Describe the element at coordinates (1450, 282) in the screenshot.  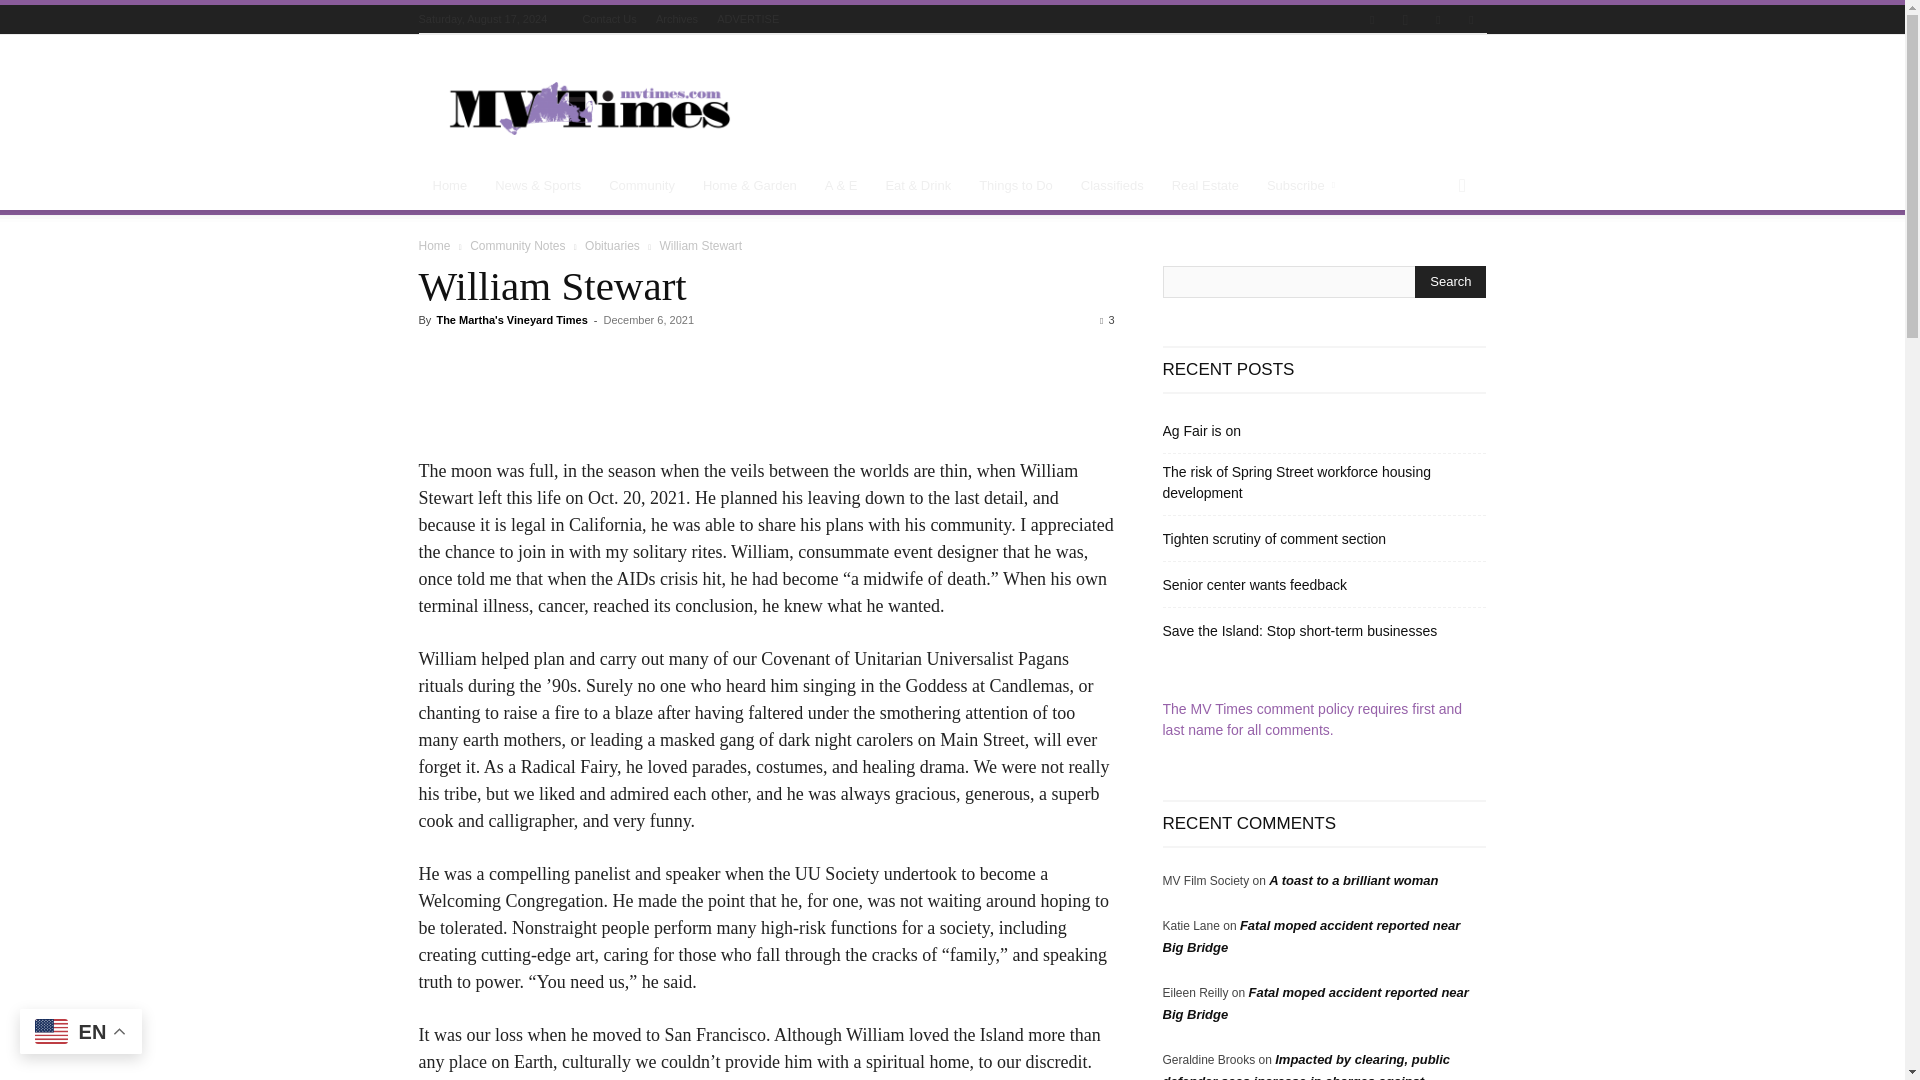
I see `Search` at that location.